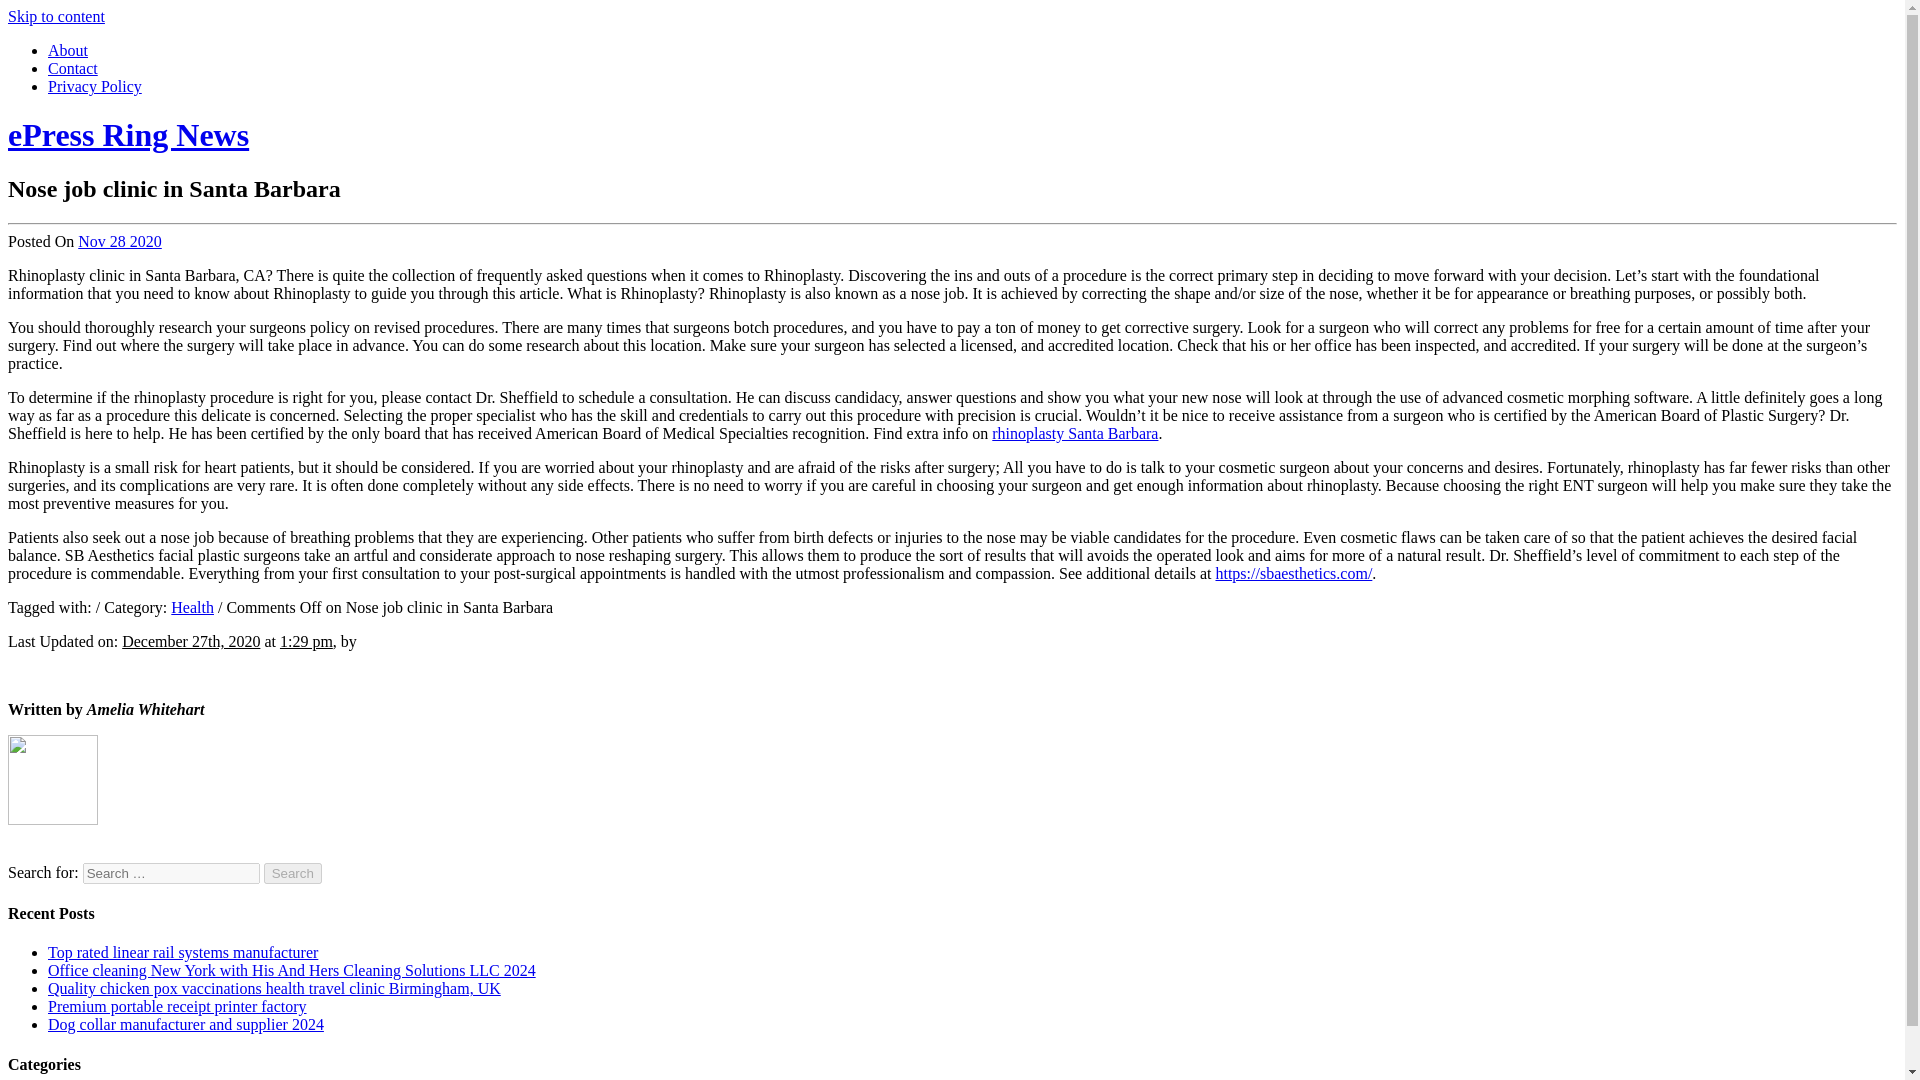  What do you see at coordinates (178, 1006) in the screenshot?
I see `Premium portable receipt printer factory` at bounding box center [178, 1006].